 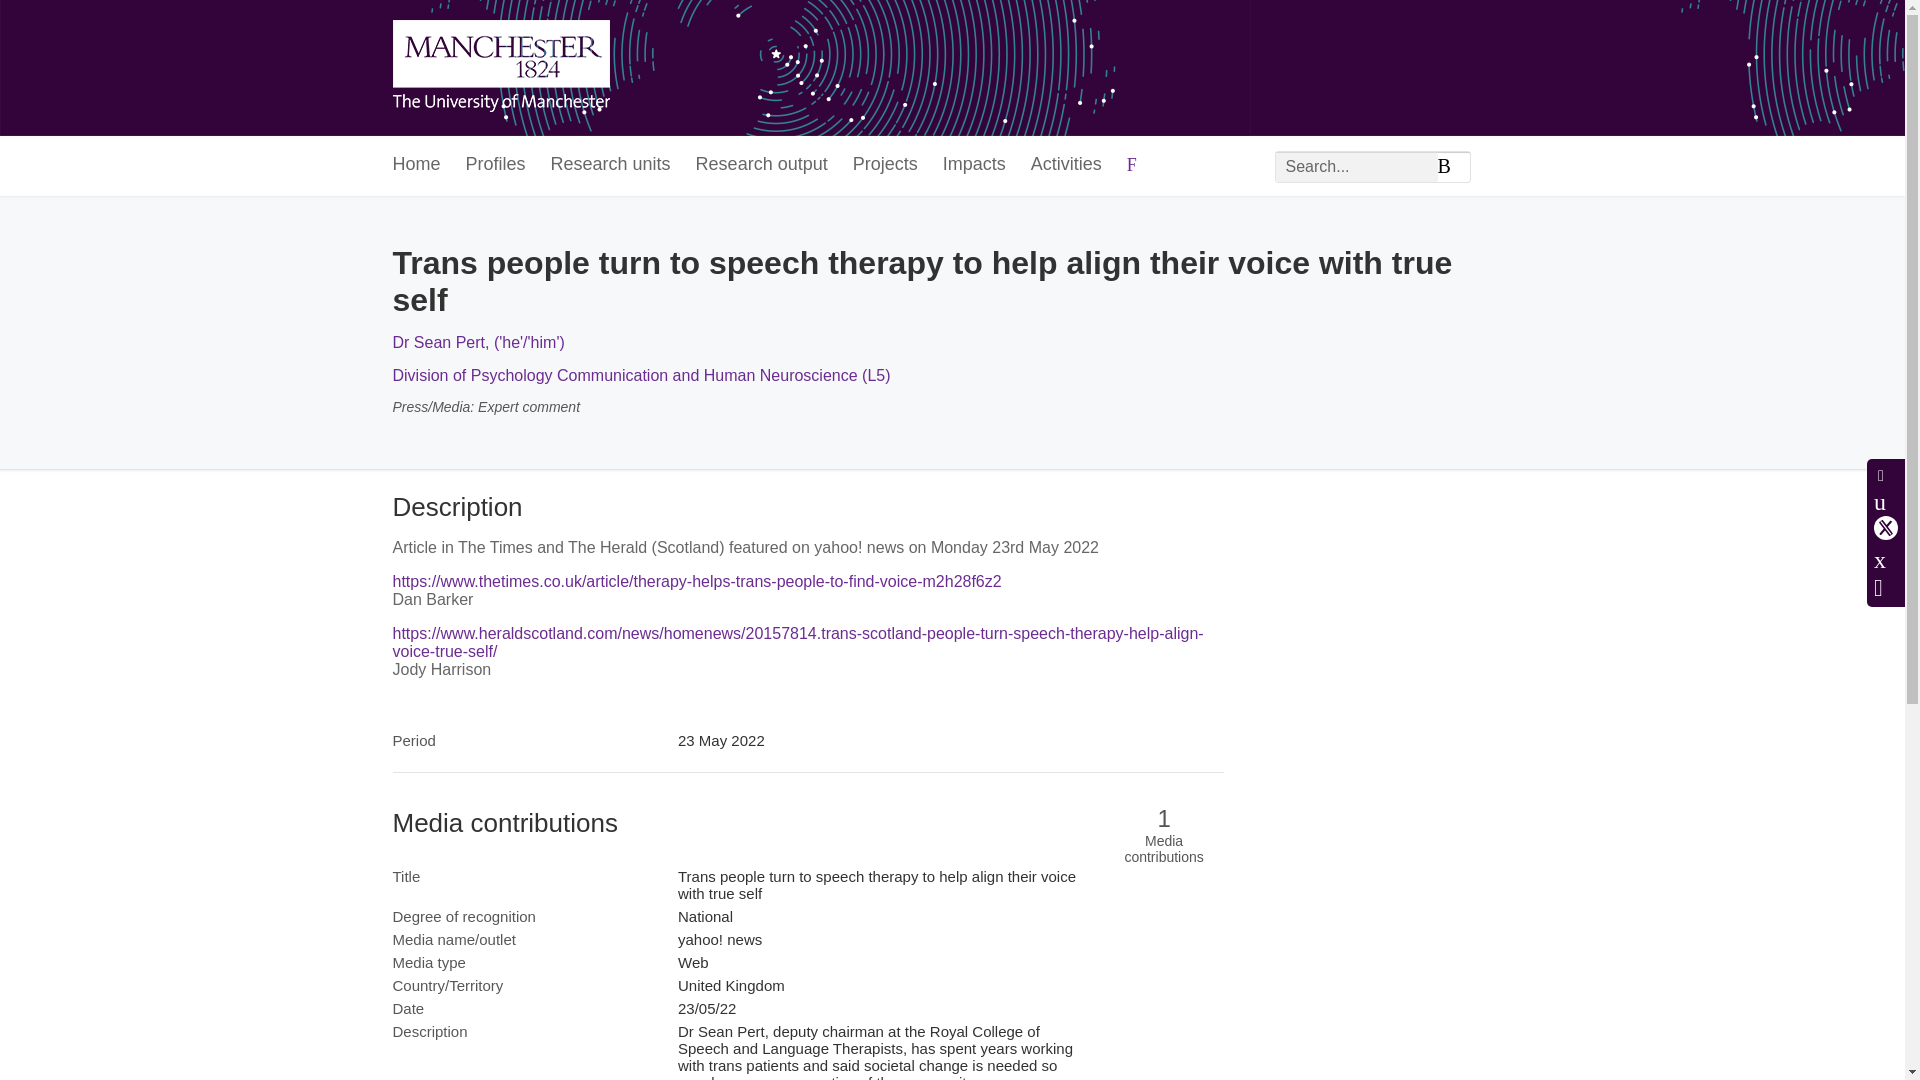 I want to click on X, so click(x=1886, y=528).